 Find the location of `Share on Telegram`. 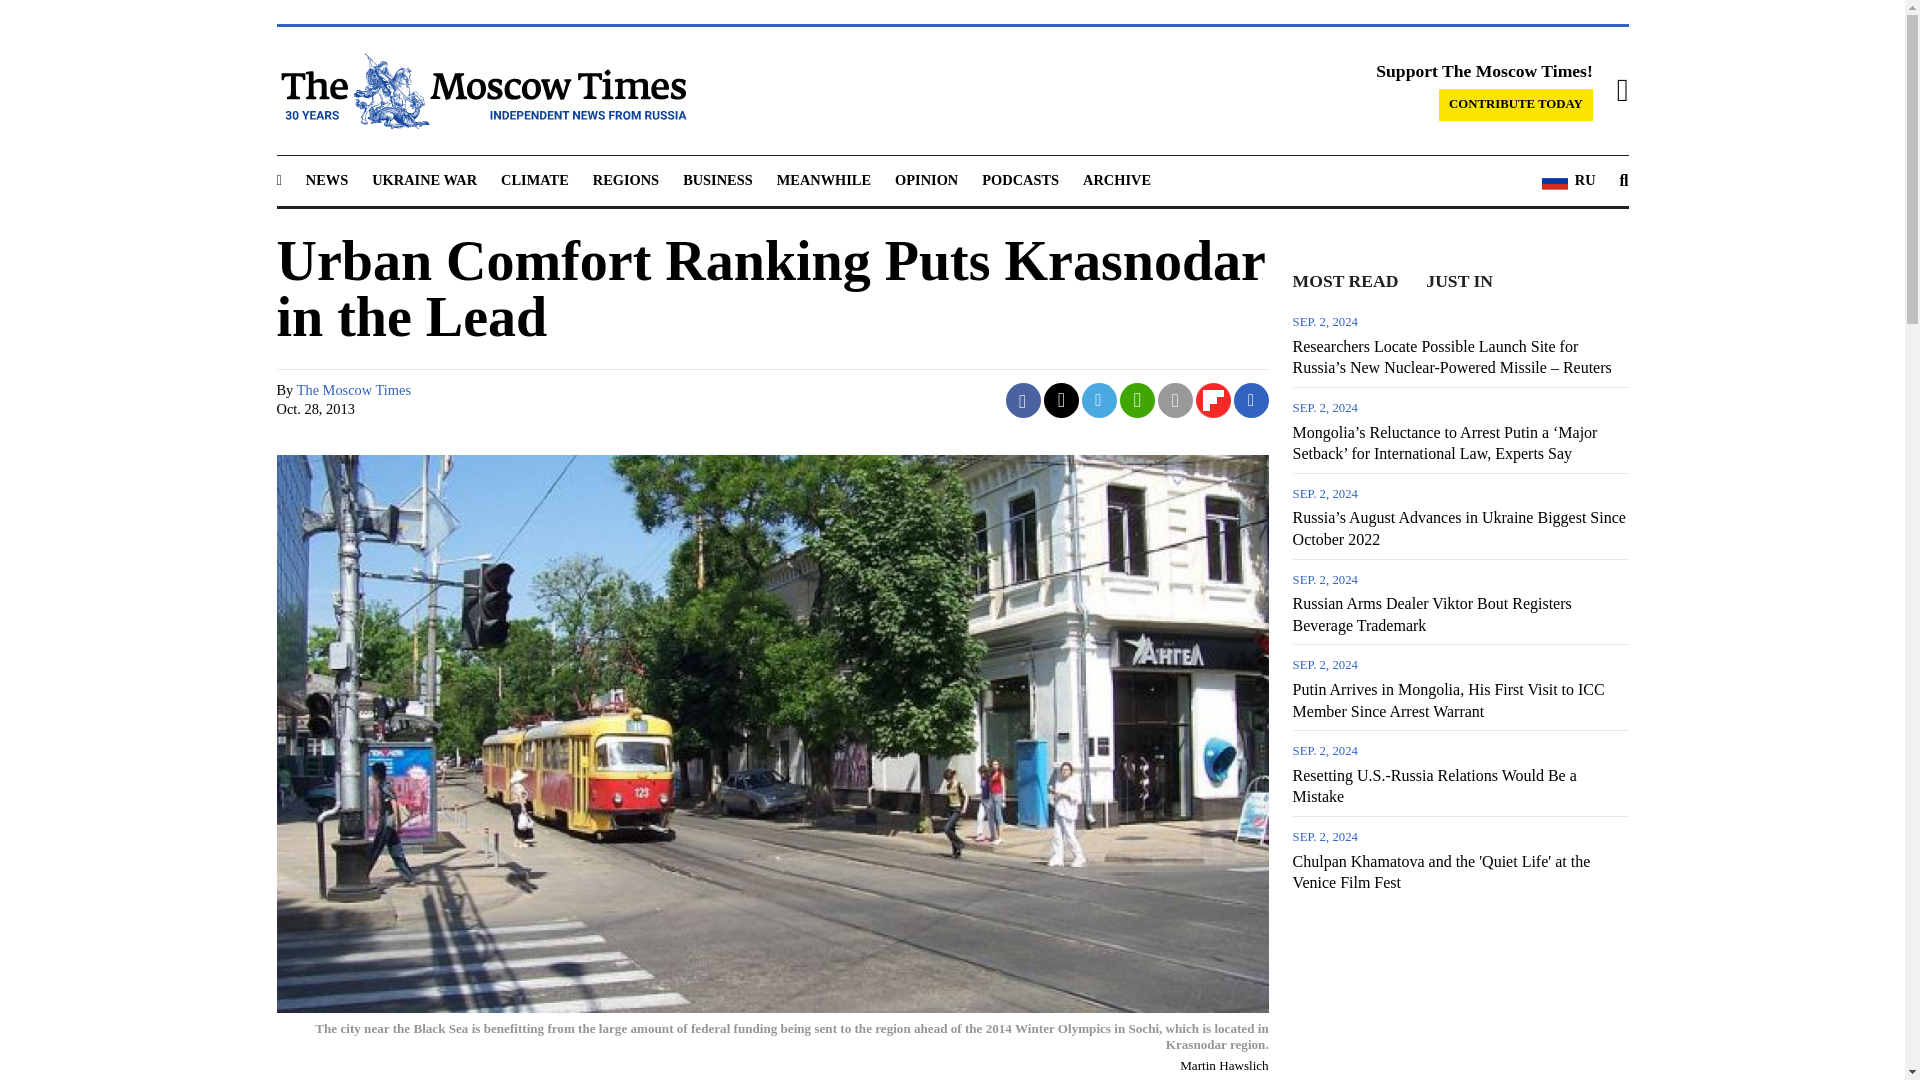

Share on Telegram is located at coordinates (1100, 400).